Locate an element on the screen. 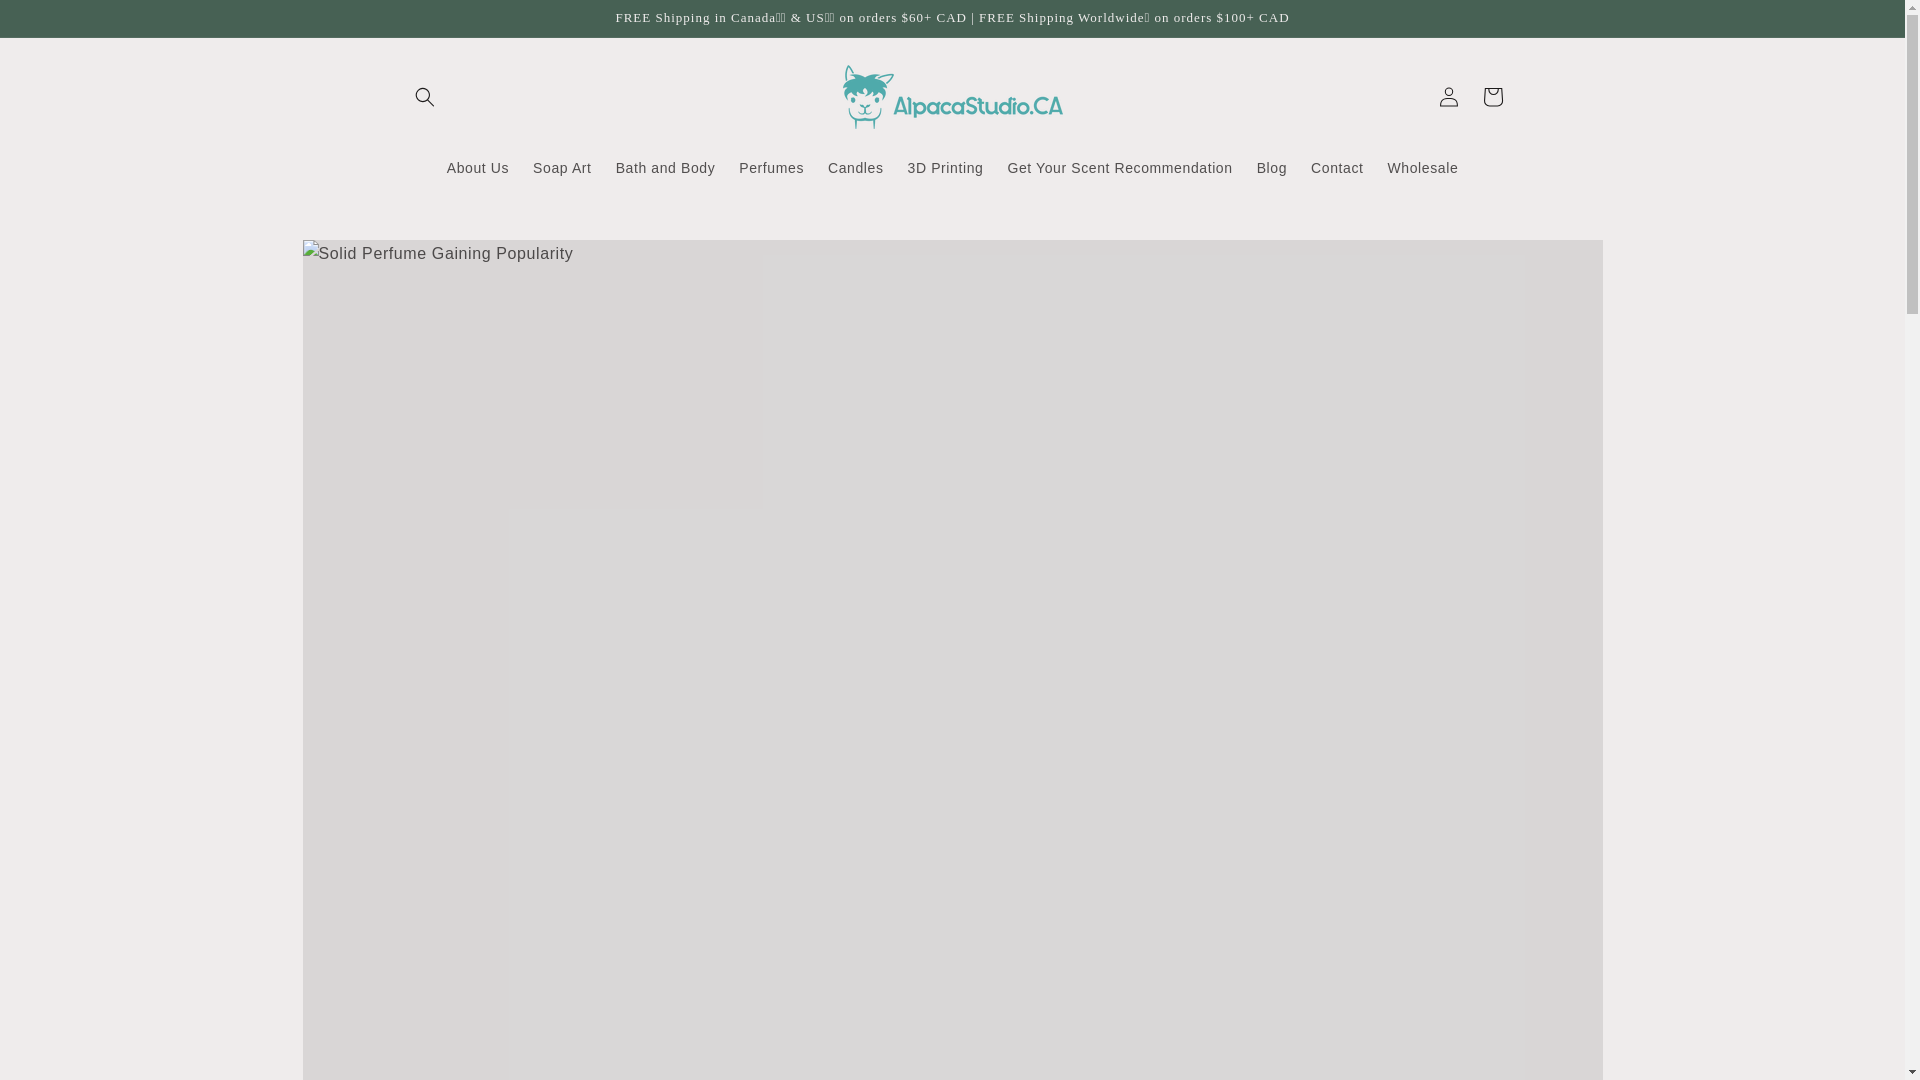 Image resolution: width=1920 pixels, height=1080 pixels. Soap Art is located at coordinates (562, 168).